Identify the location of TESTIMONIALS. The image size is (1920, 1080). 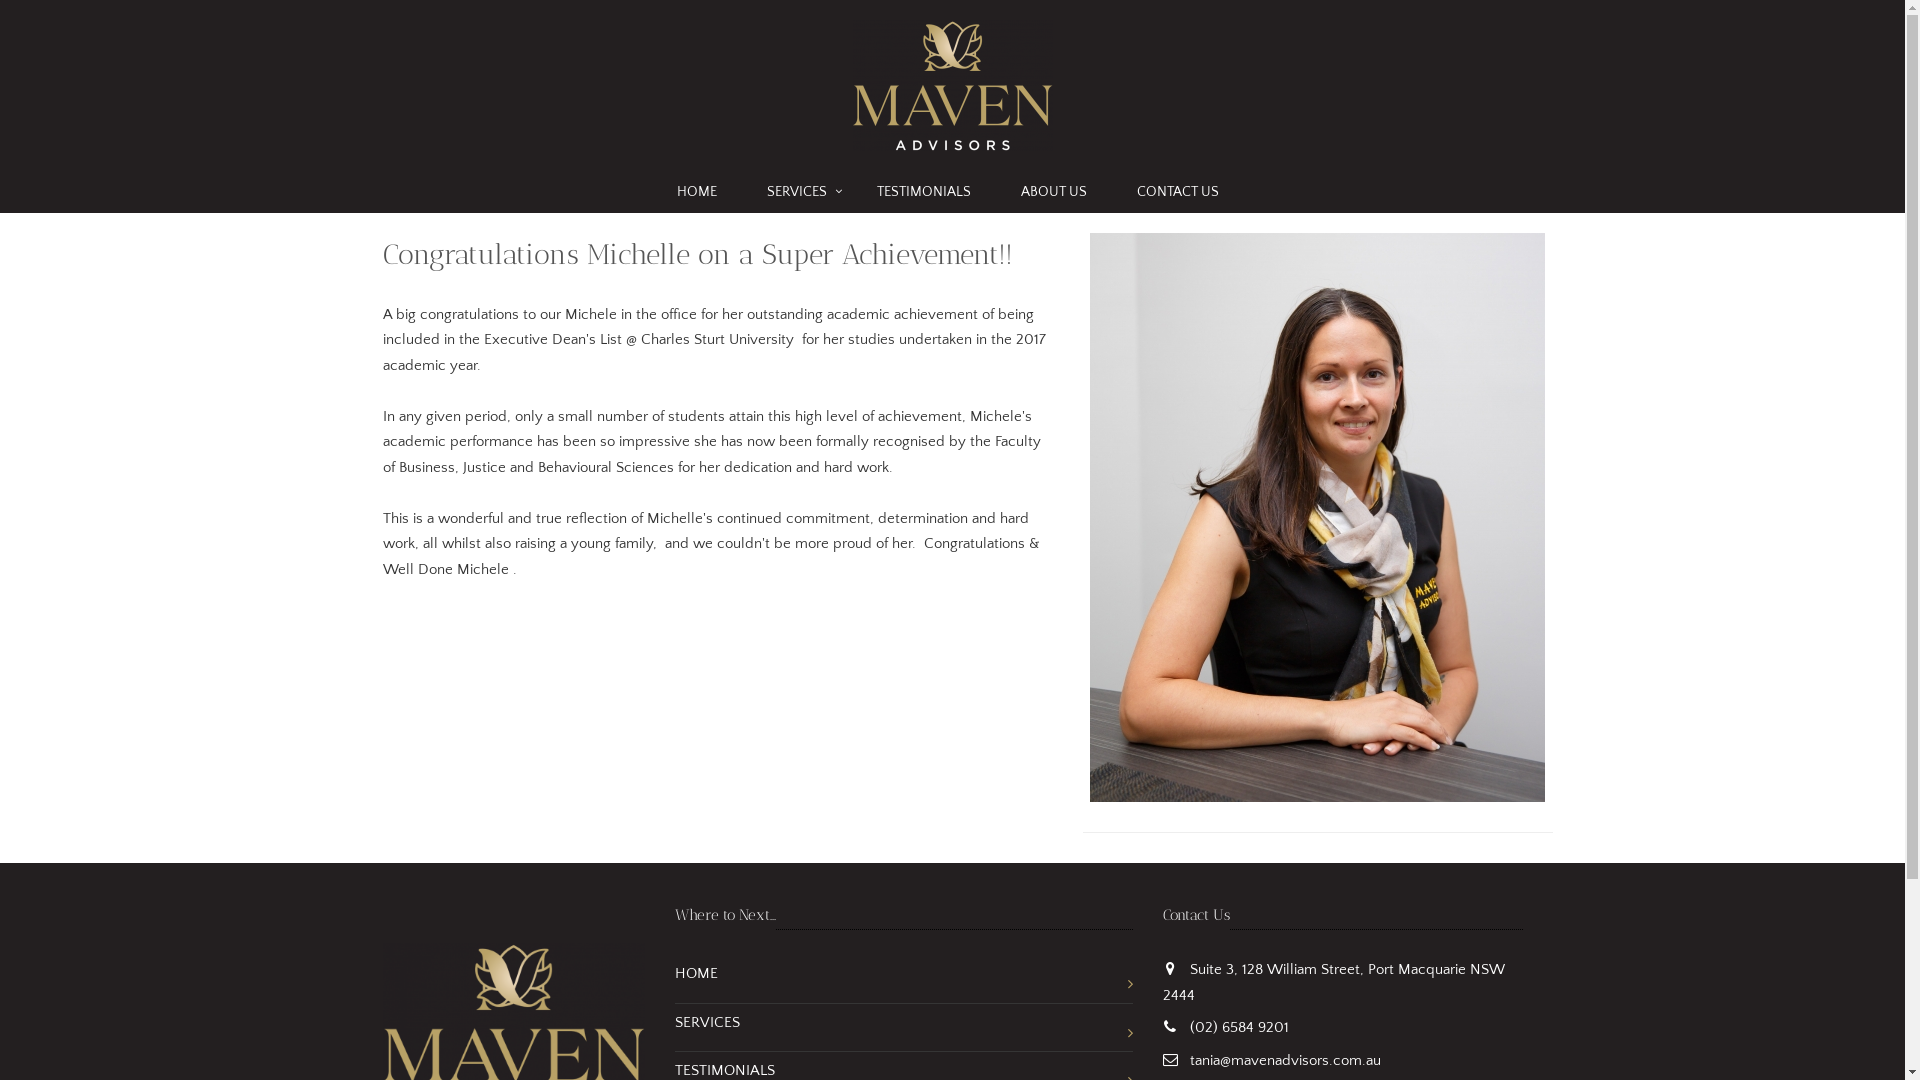
(928, 193).